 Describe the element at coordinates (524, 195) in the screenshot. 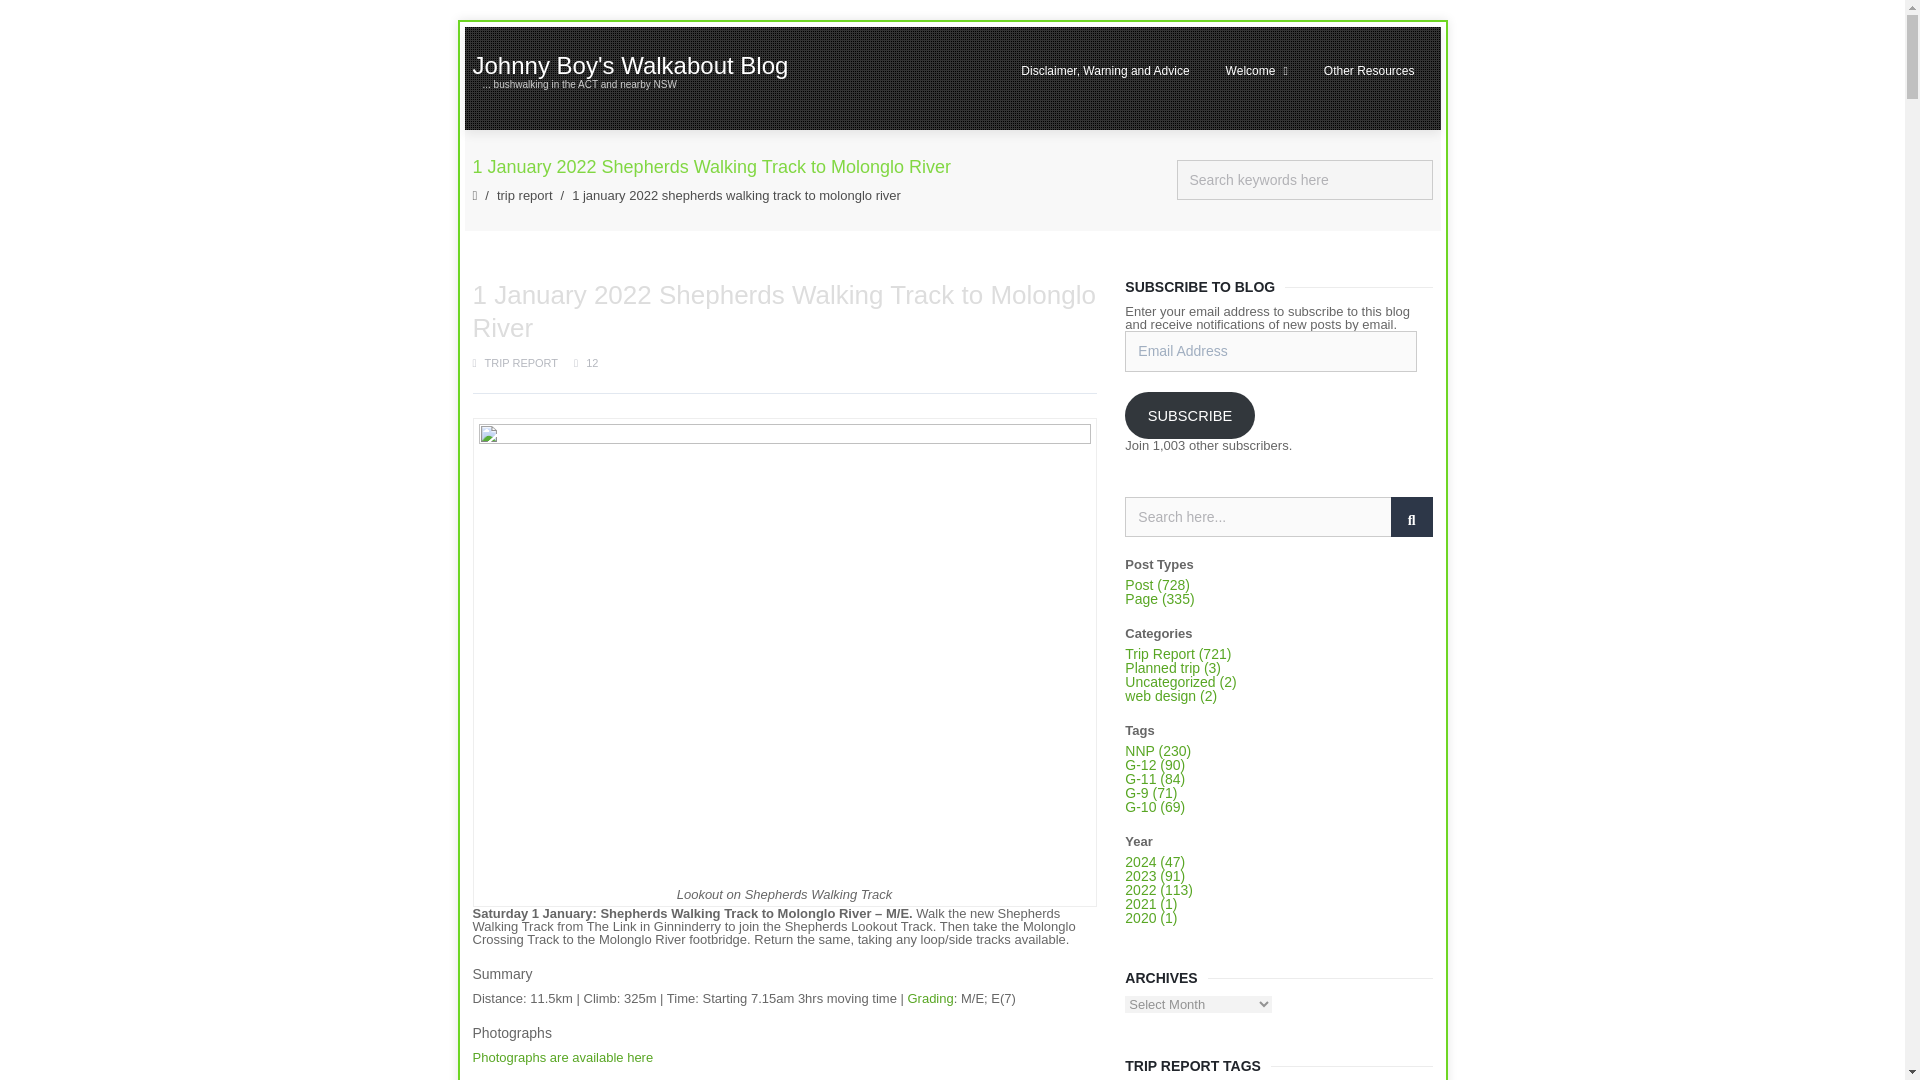

I see `trip report` at that location.